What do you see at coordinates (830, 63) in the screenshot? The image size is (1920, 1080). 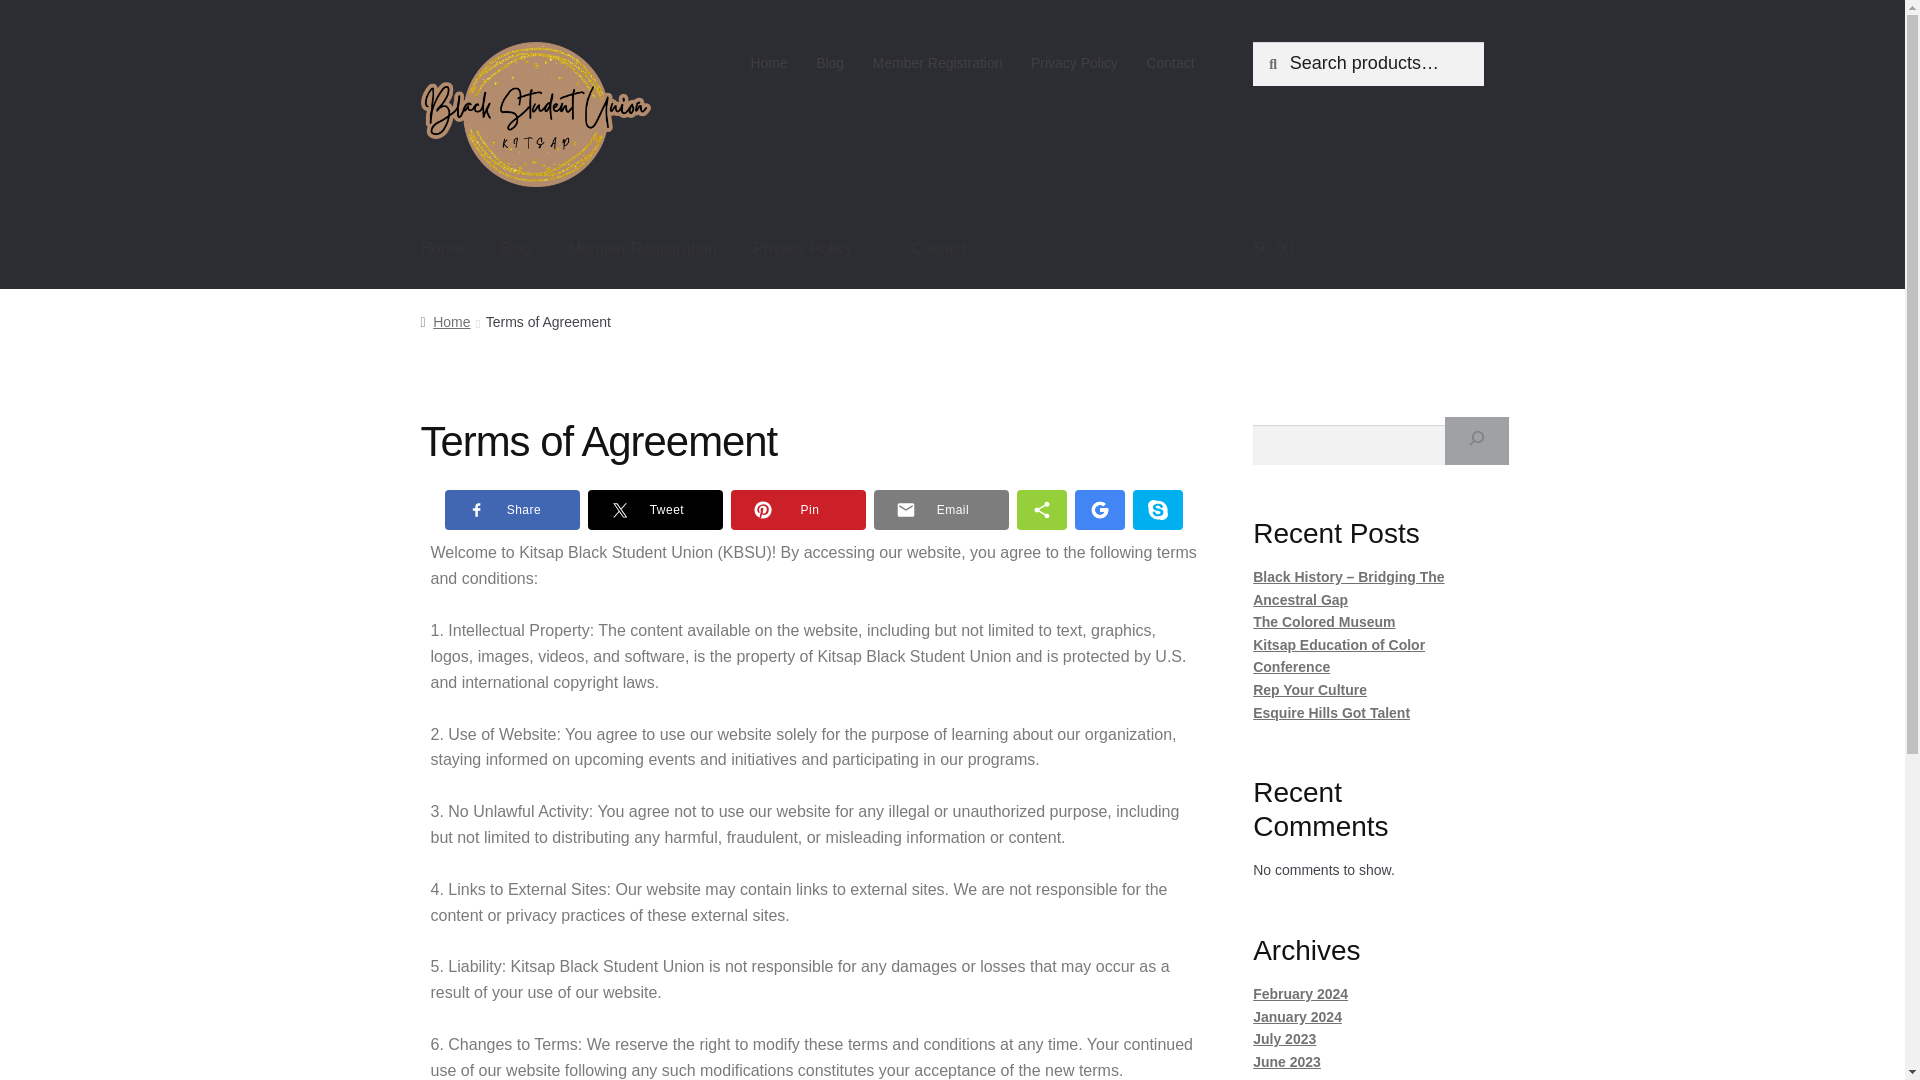 I see `Blog` at bounding box center [830, 63].